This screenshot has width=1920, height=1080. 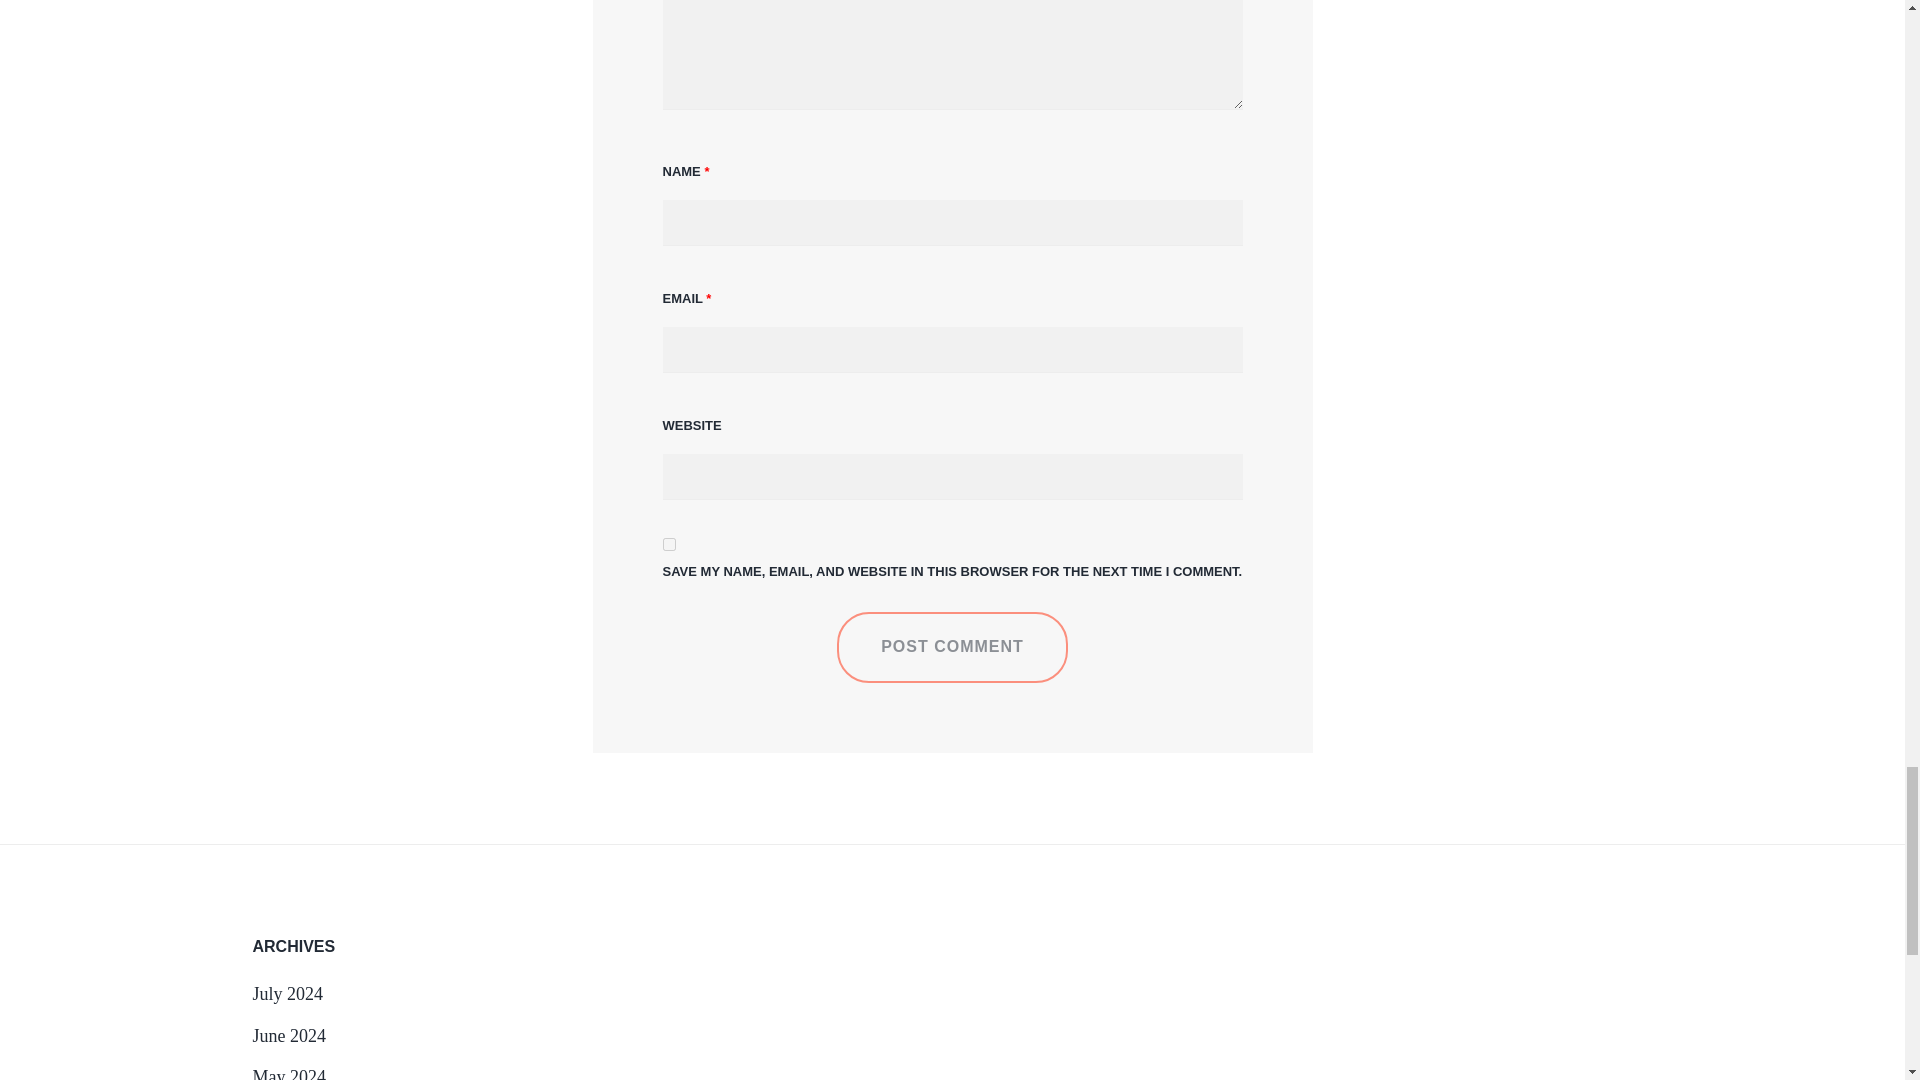 What do you see at coordinates (668, 544) in the screenshot?
I see `yes` at bounding box center [668, 544].